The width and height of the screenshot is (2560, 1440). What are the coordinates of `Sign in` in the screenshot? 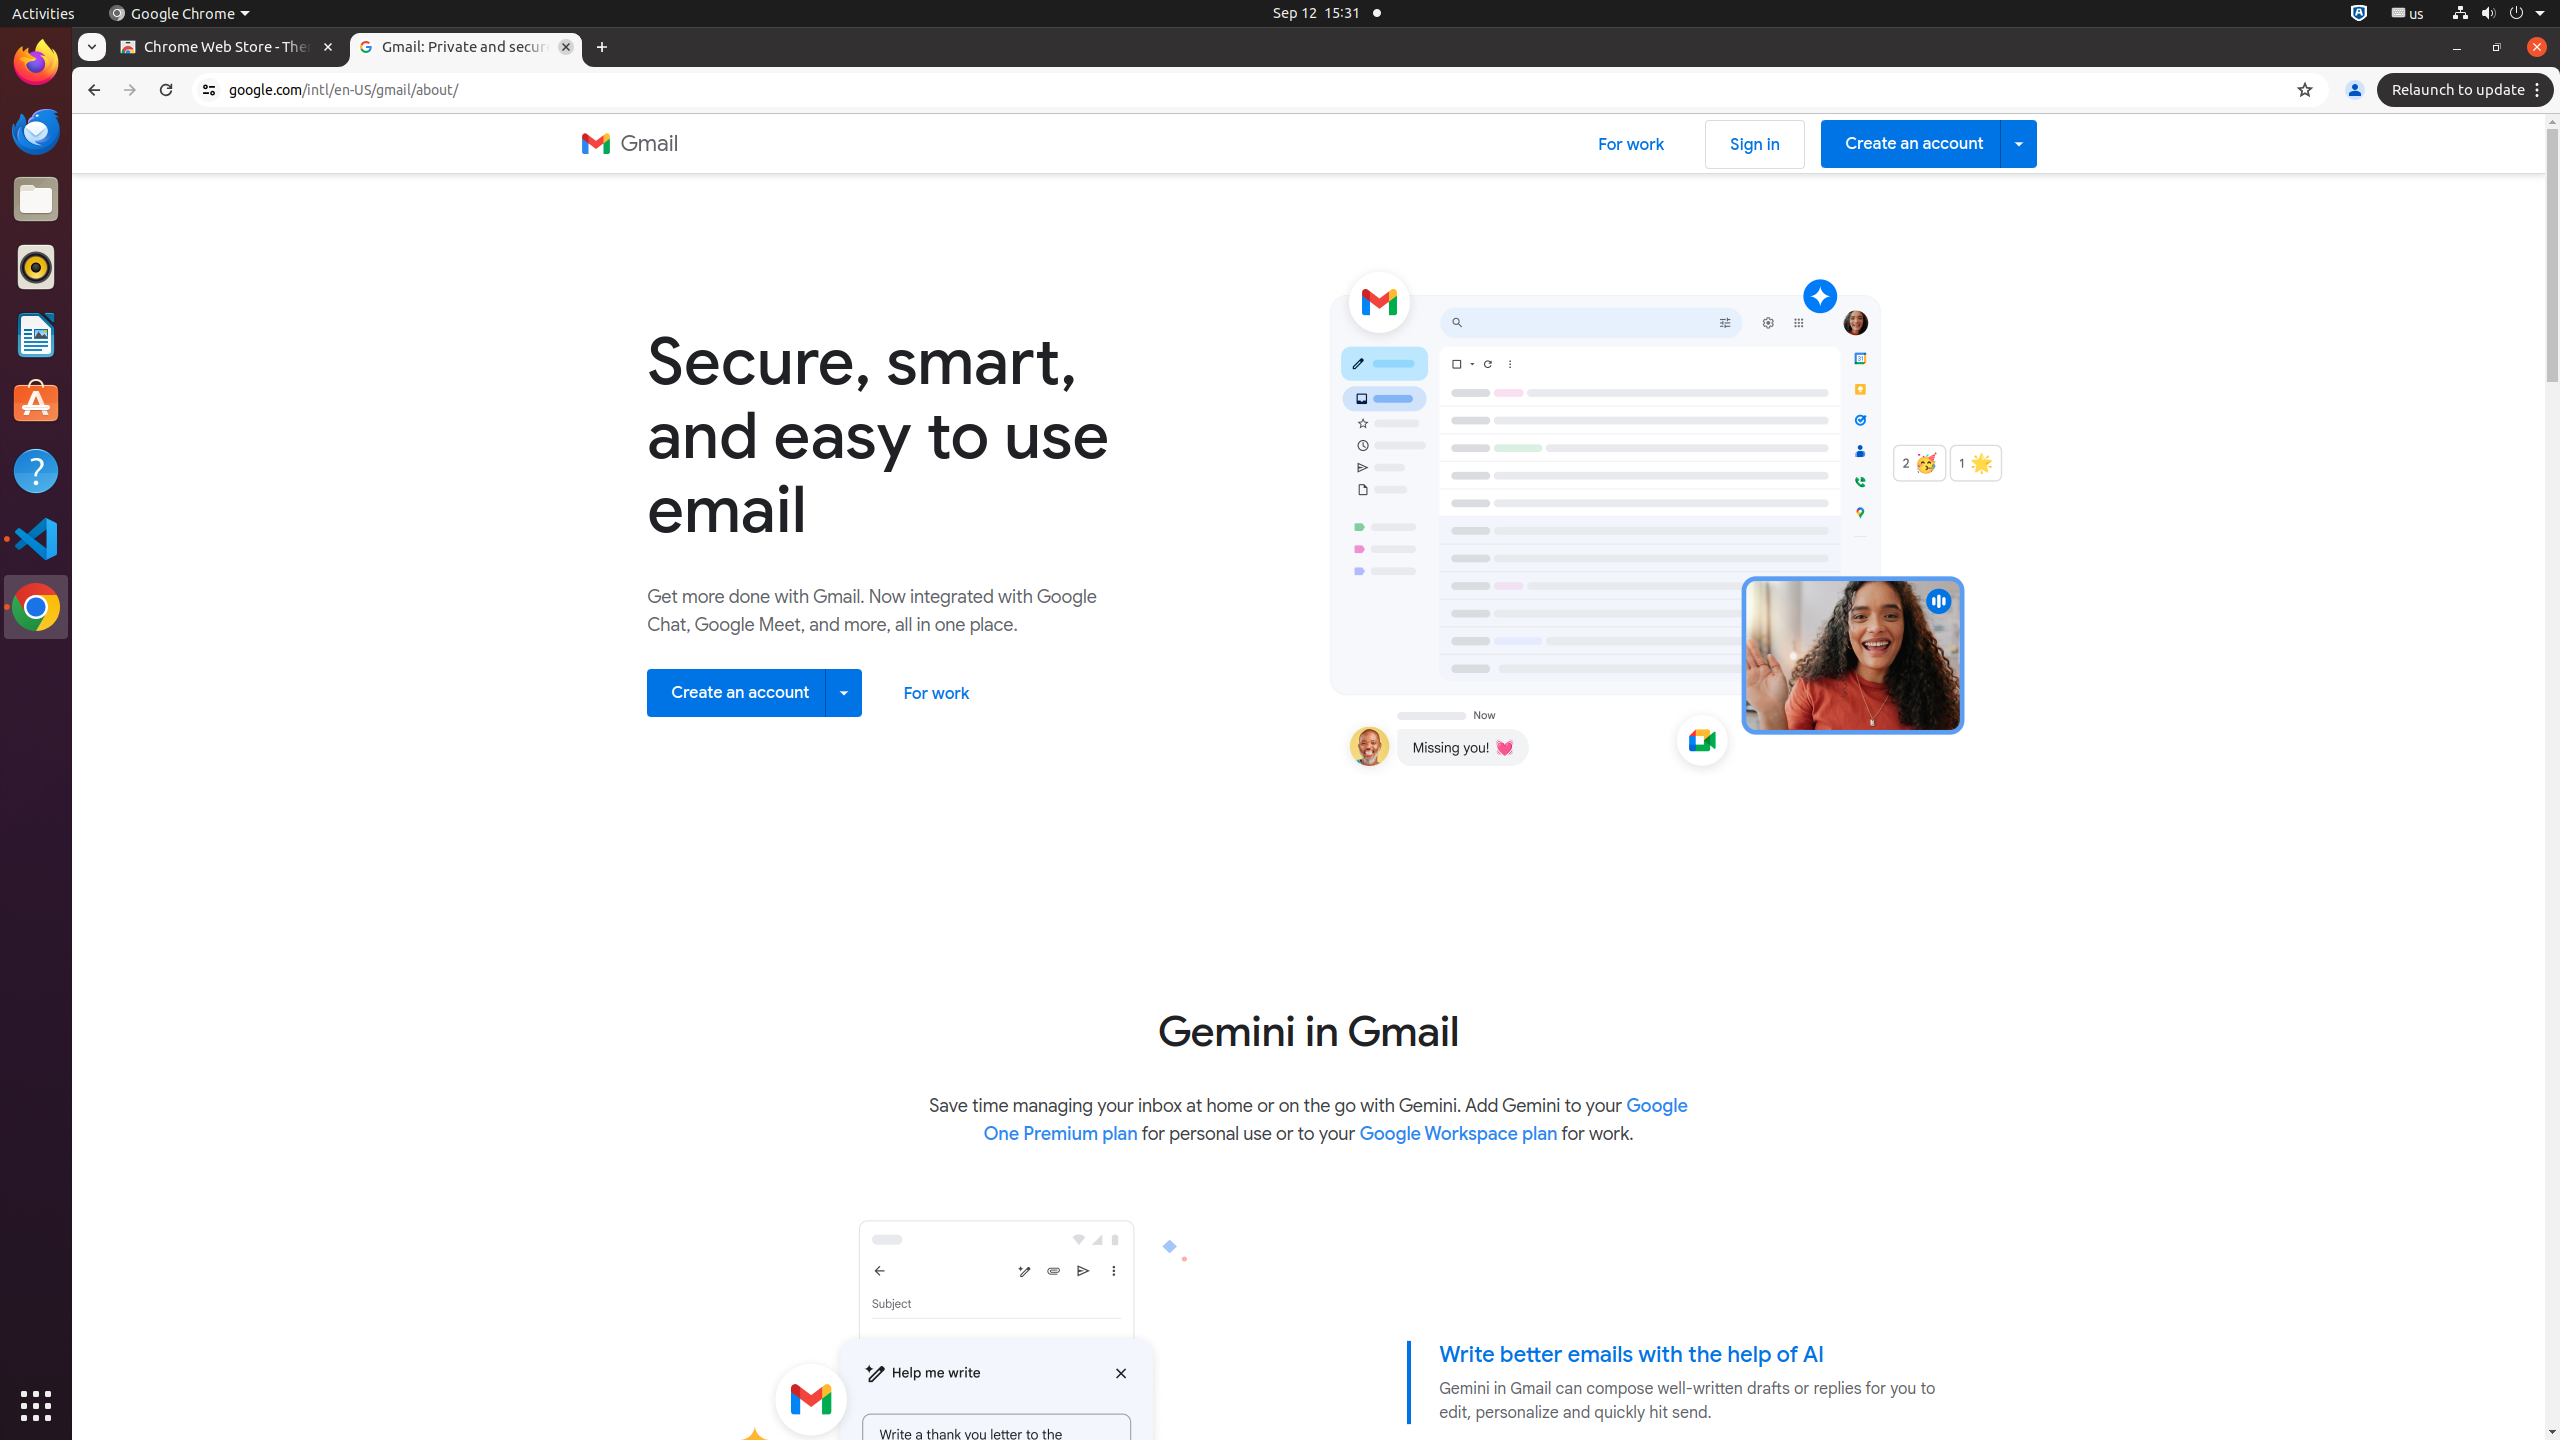 It's located at (1756, 144).